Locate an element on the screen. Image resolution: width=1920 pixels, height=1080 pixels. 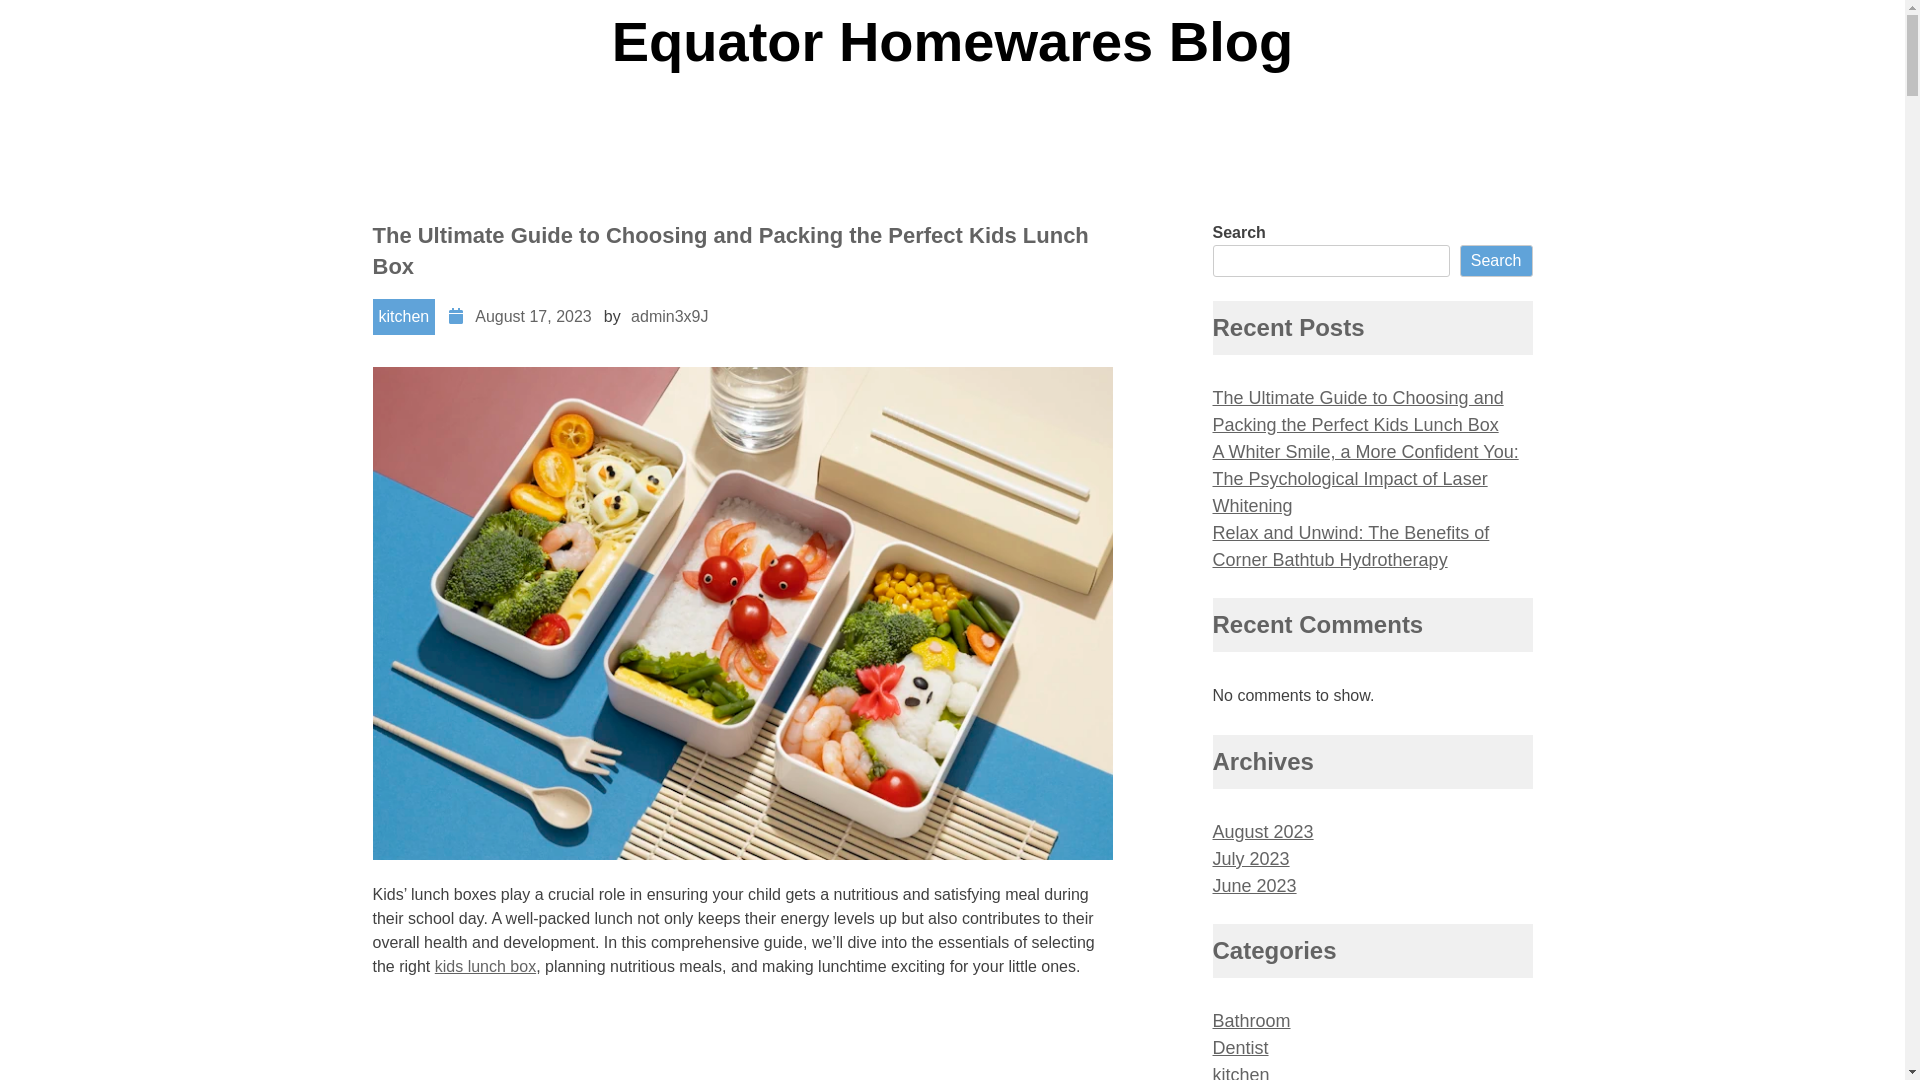
kids lunch box is located at coordinates (486, 966).